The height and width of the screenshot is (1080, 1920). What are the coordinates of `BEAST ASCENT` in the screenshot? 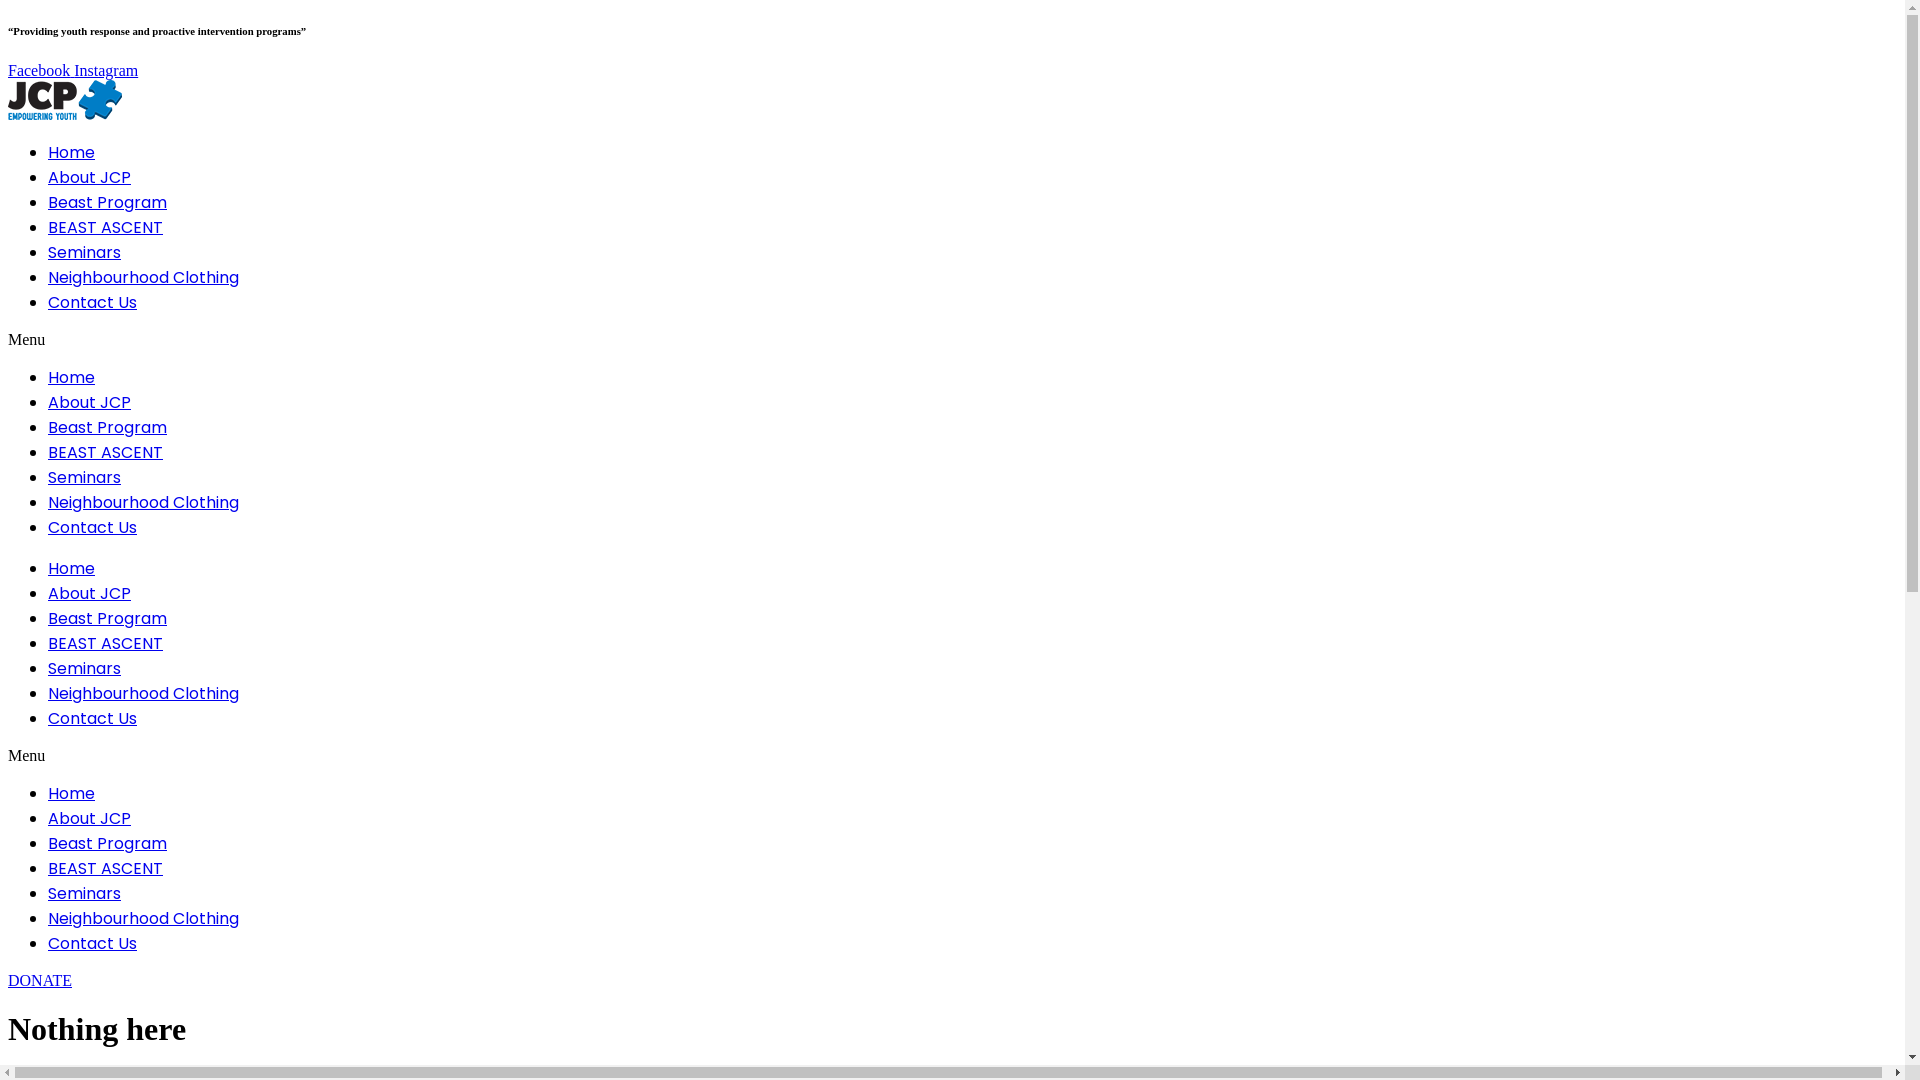 It's located at (106, 452).